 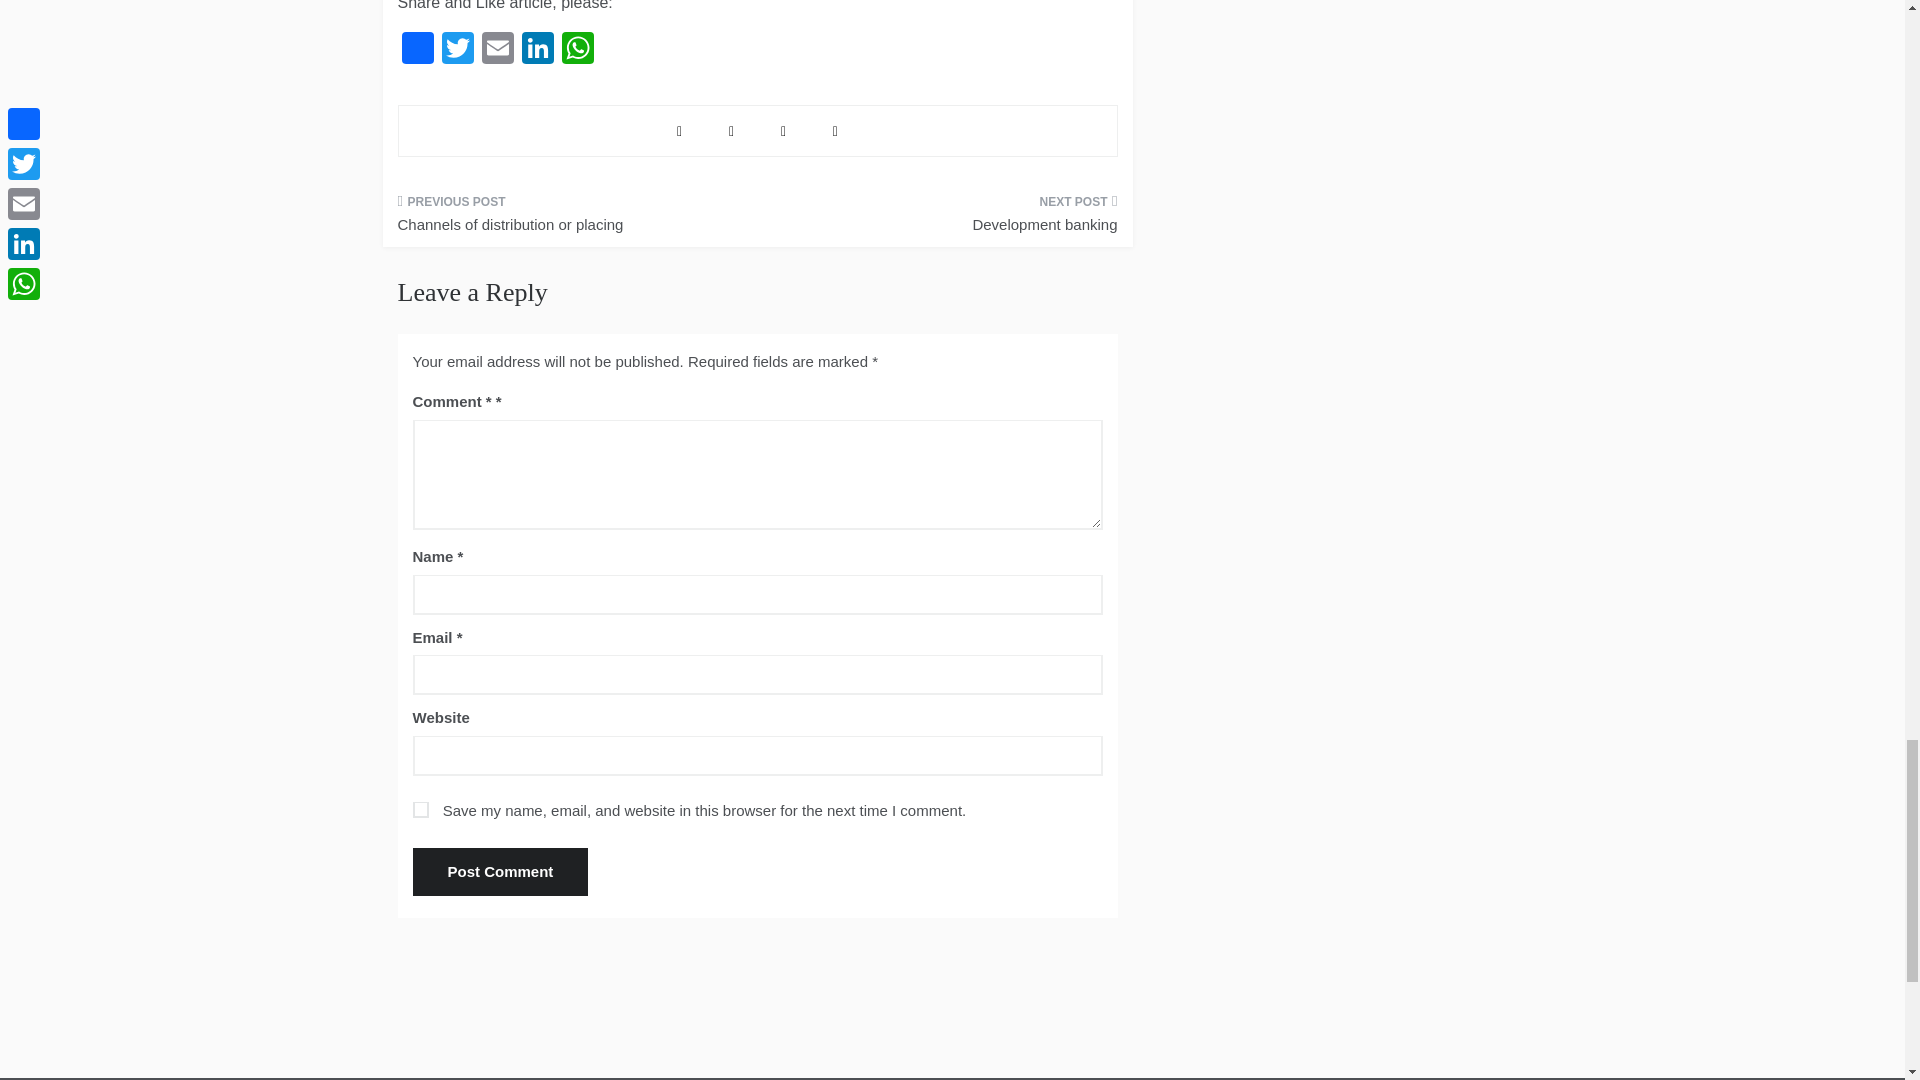 I want to click on Development banking, so click(x=944, y=220).